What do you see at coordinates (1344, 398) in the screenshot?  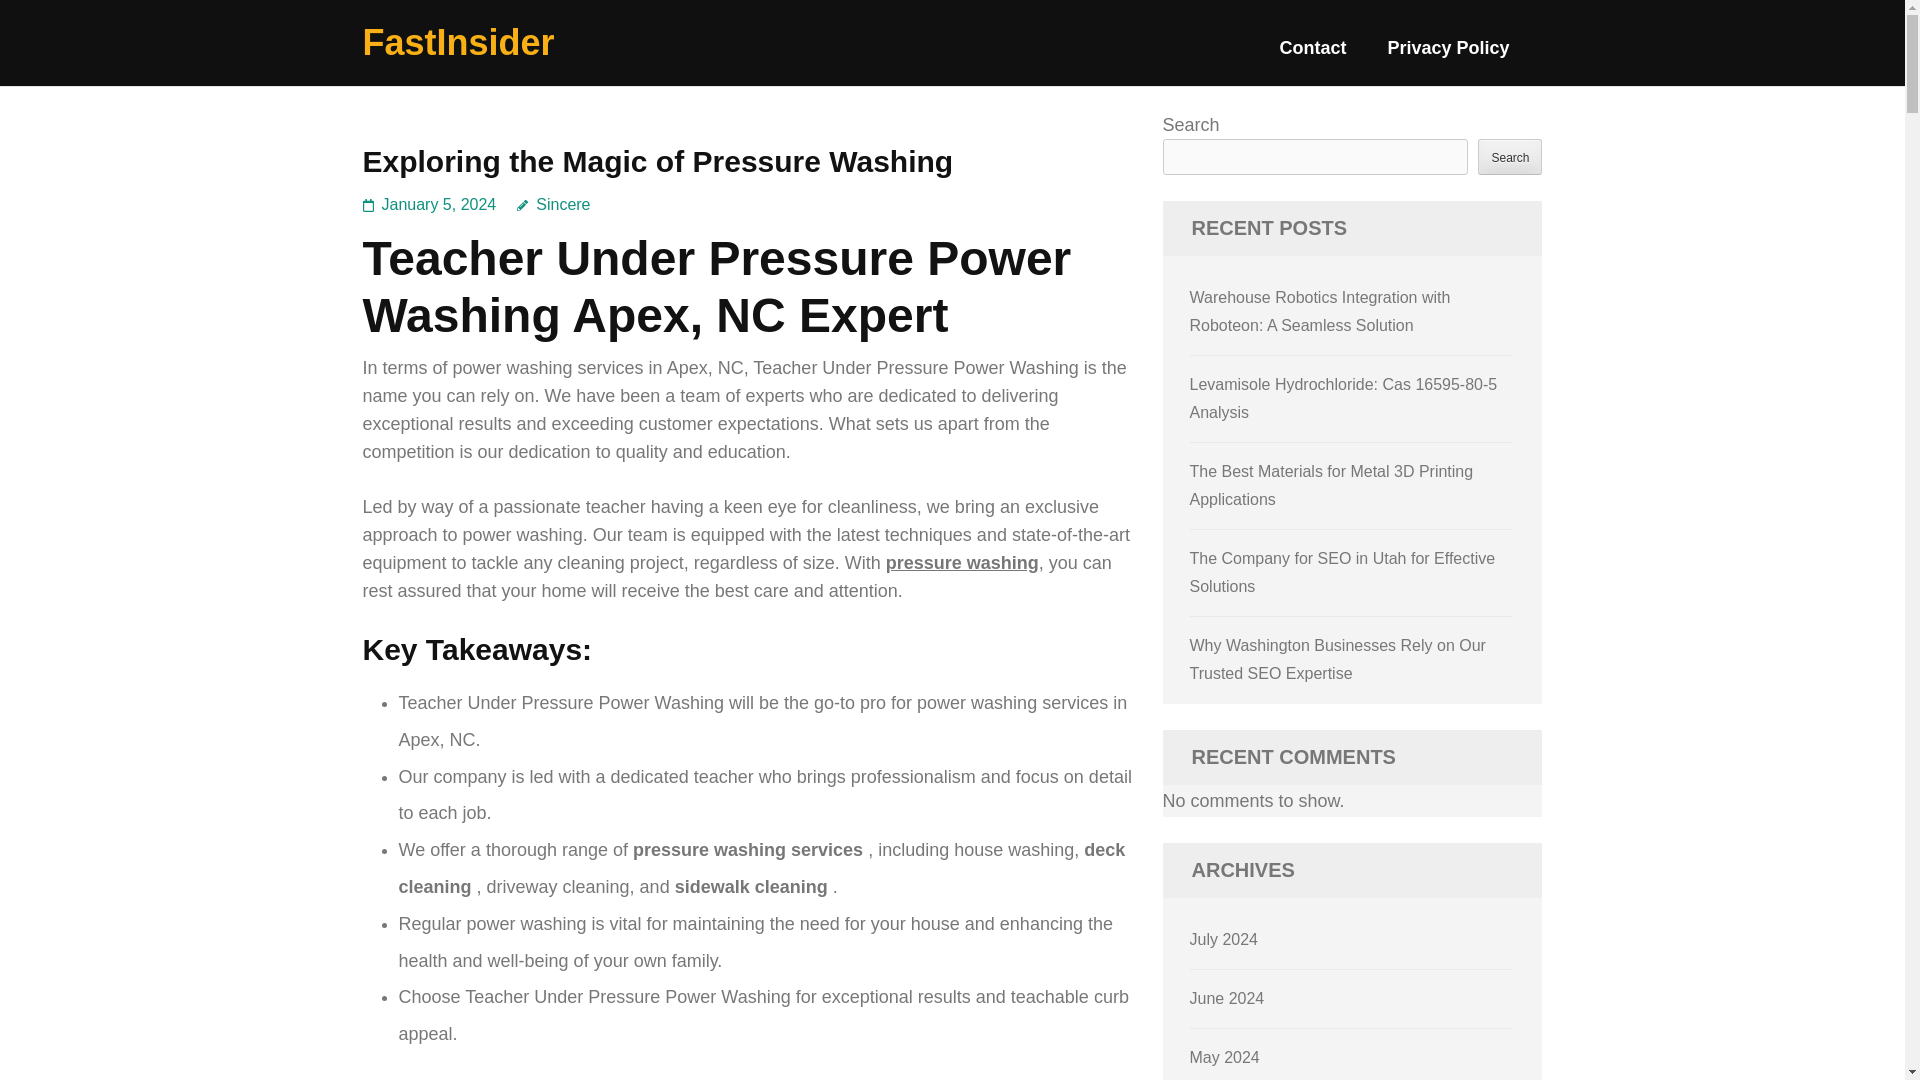 I see `Levamisole Hydrochloride: Cas 16595-80-5 Analysis` at bounding box center [1344, 398].